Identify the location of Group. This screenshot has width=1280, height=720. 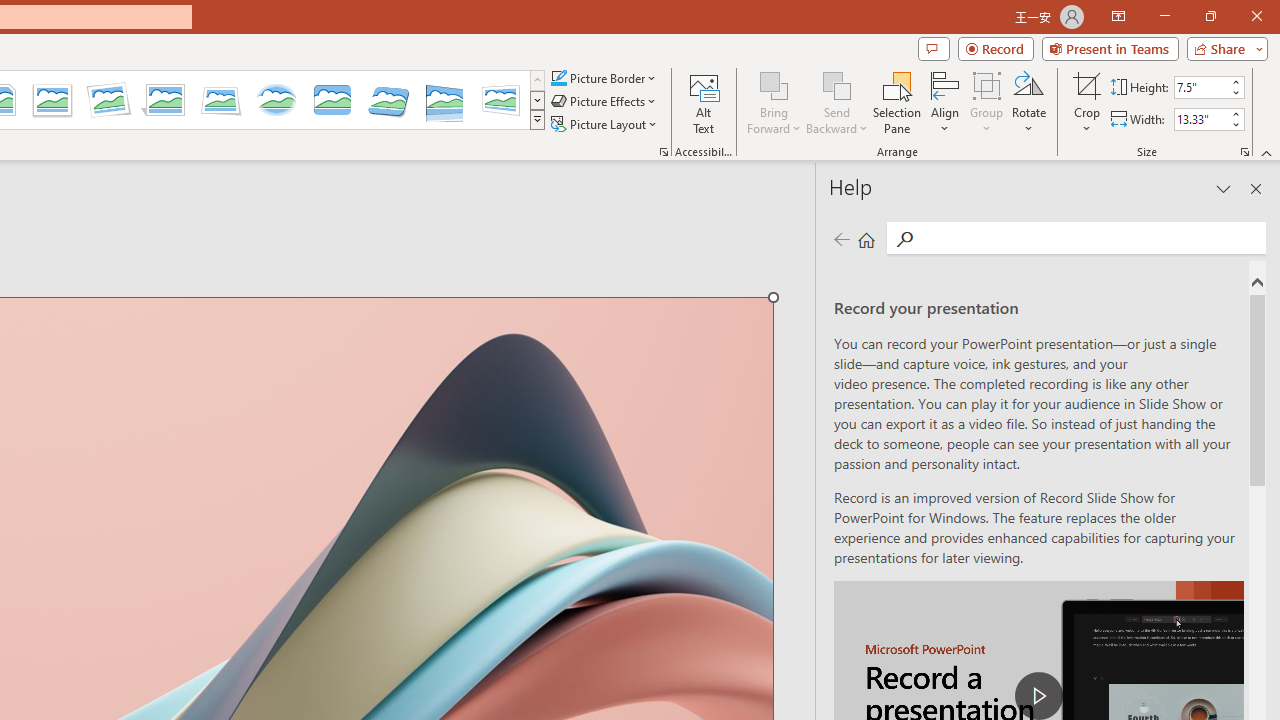
(987, 102).